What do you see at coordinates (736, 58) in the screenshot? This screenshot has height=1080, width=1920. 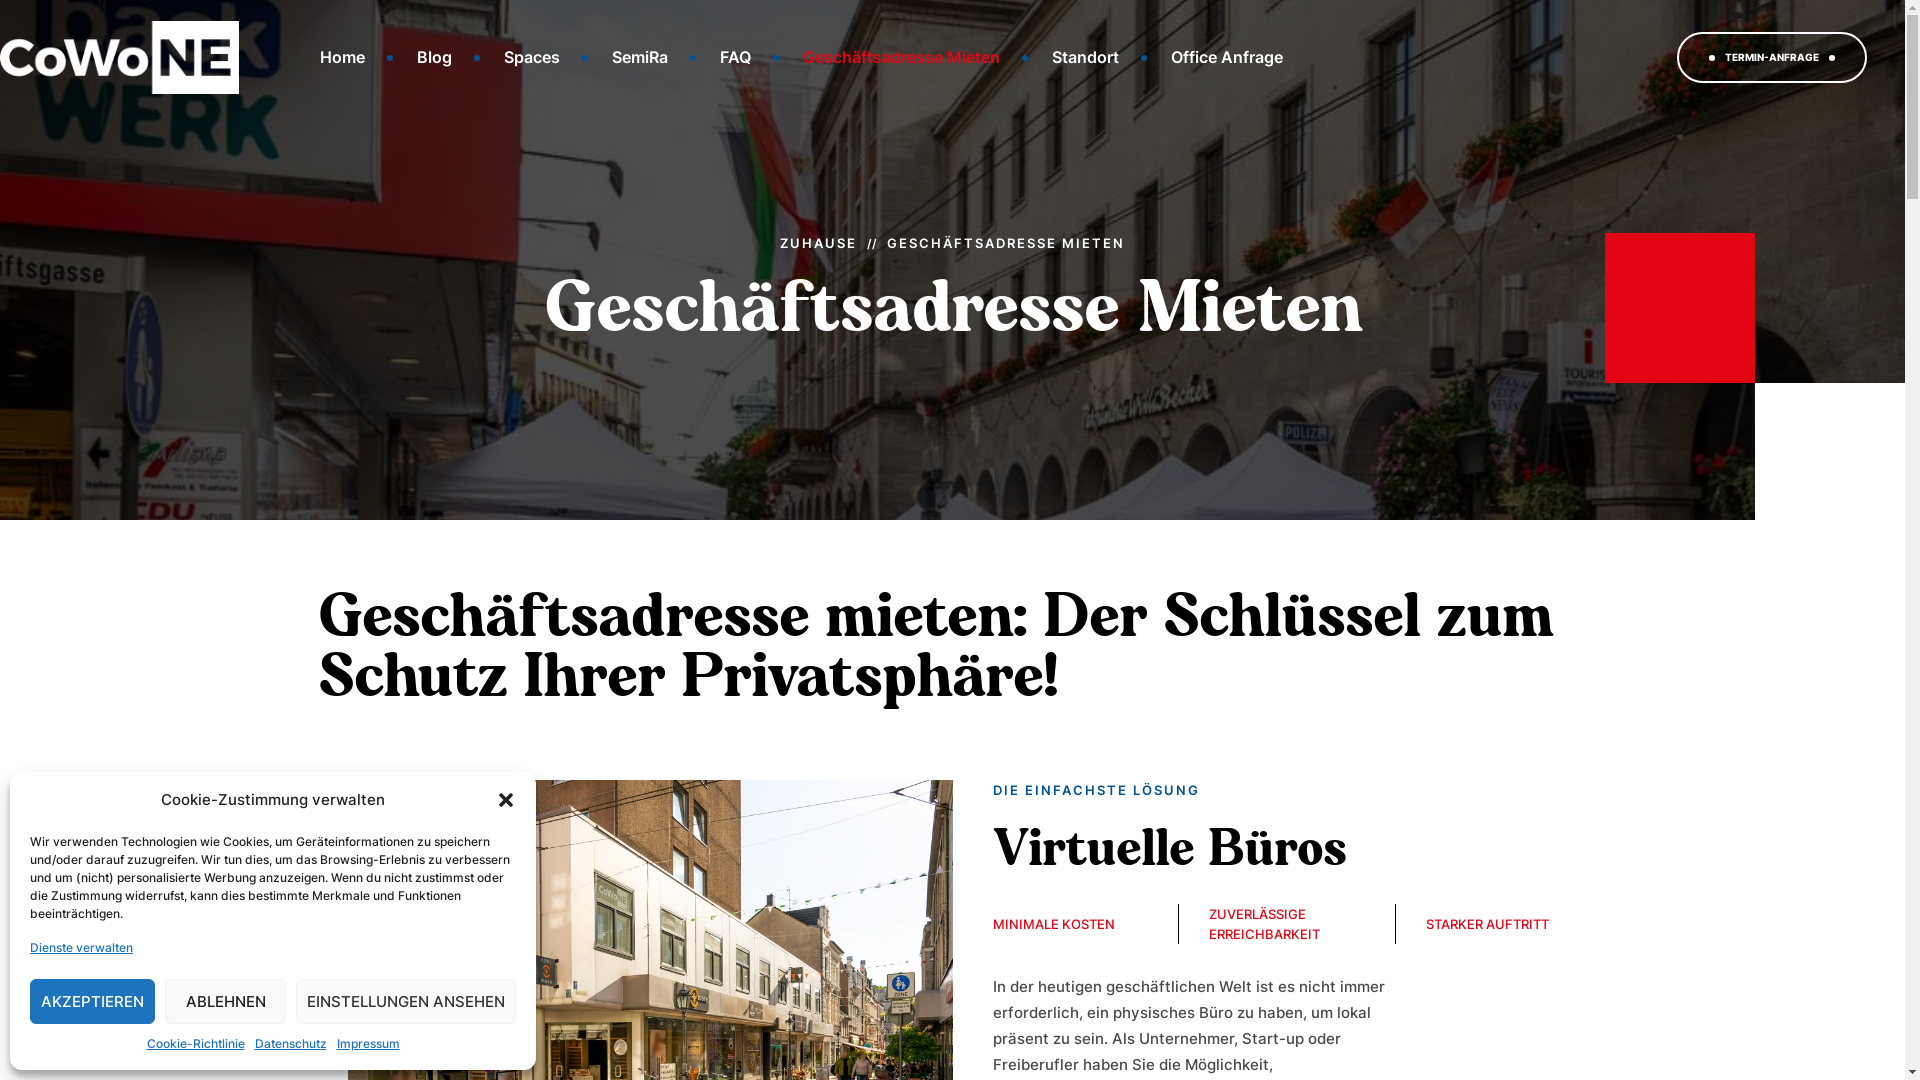 I see `FAQ` at bounding box center [736, 58].